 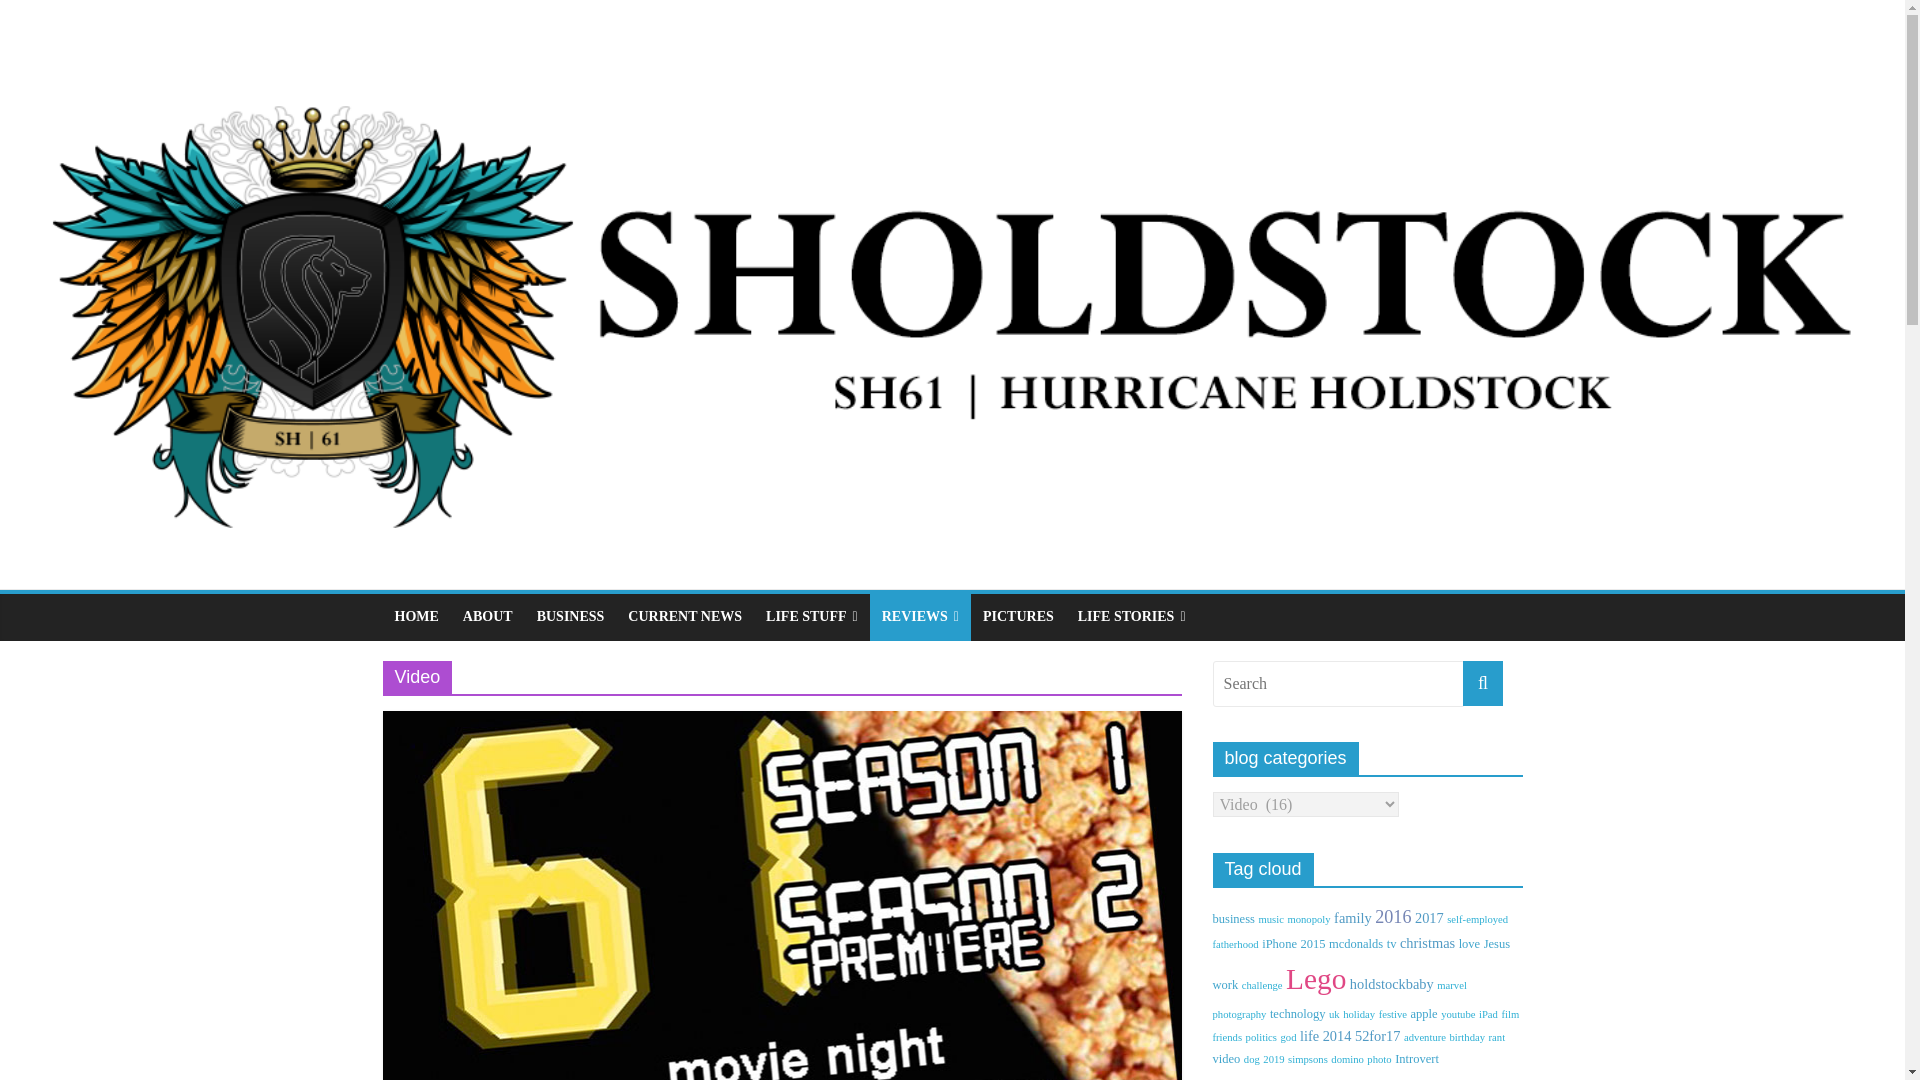 What do you see at coordinates (1018, 617) in the screenshot?
I see `PICTURES` at bounding box center [1018, 617].